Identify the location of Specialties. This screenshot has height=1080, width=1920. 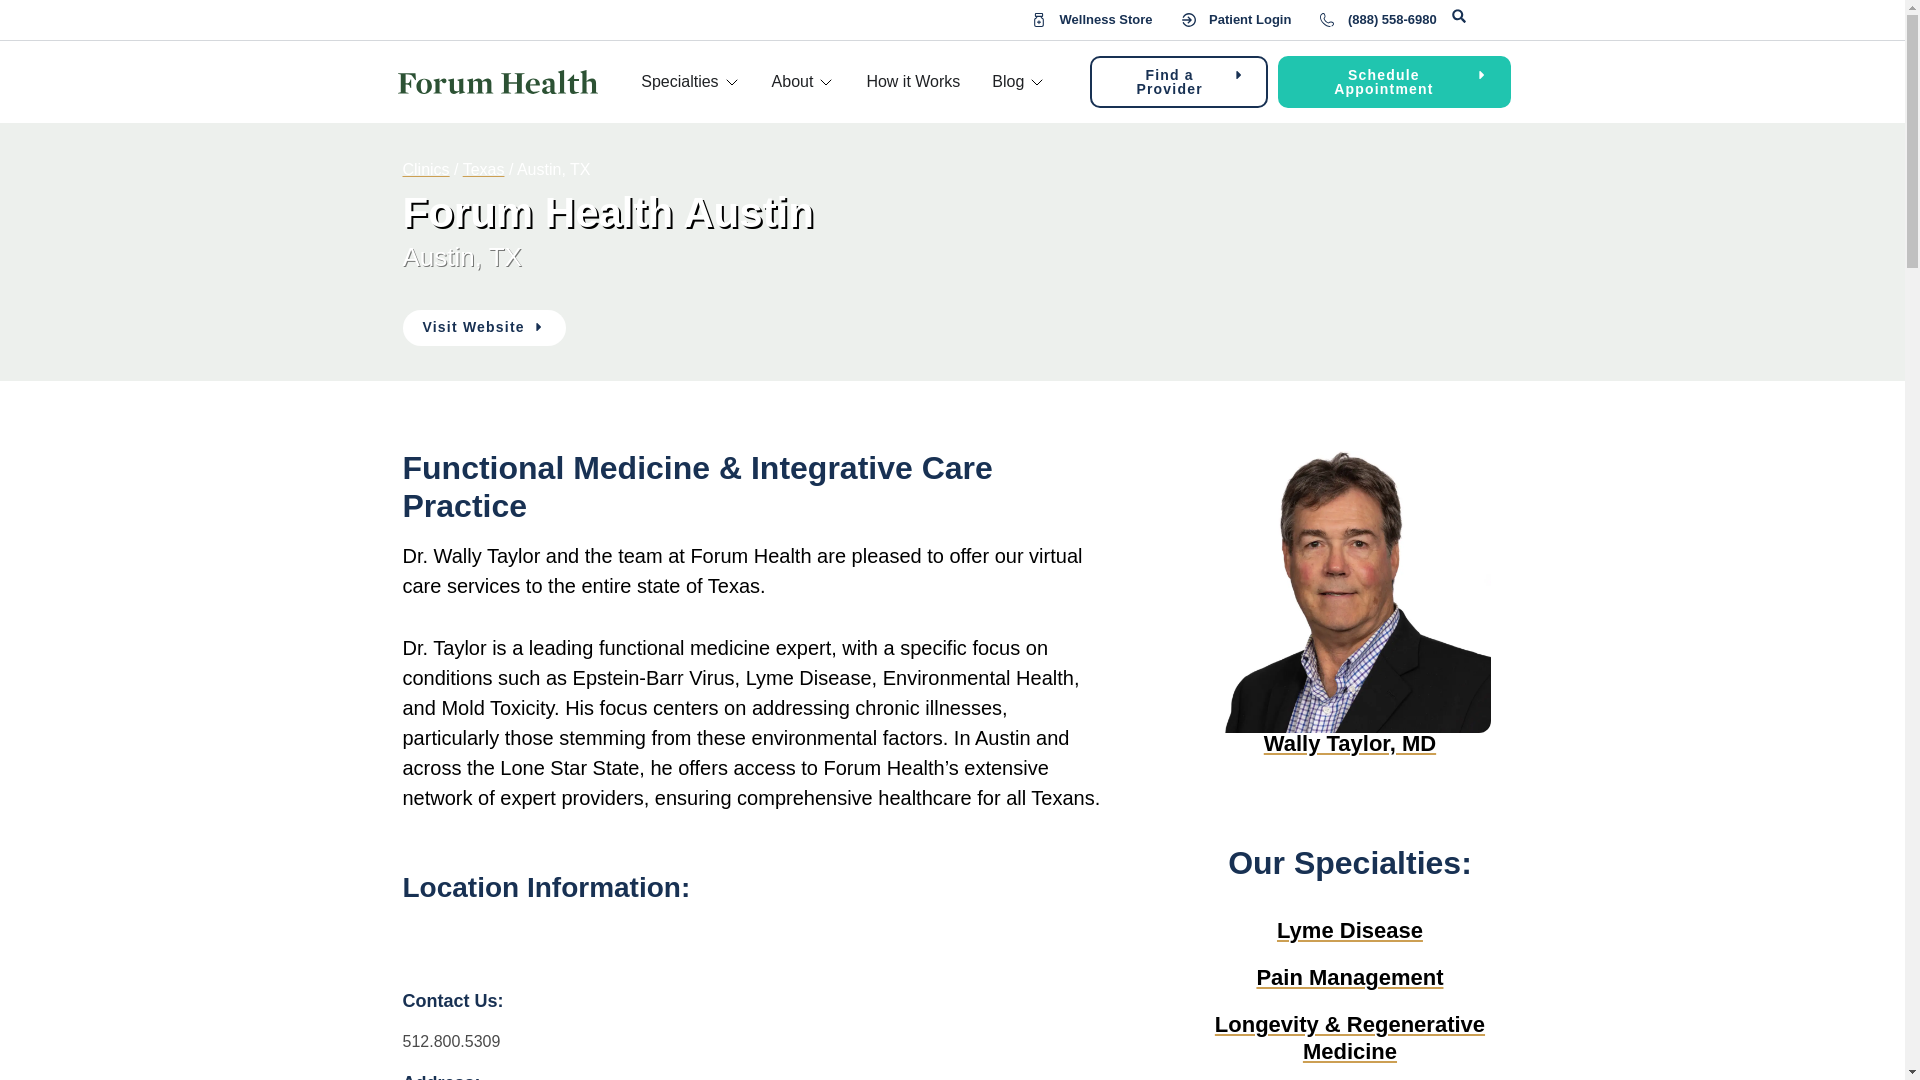
(680, 82).